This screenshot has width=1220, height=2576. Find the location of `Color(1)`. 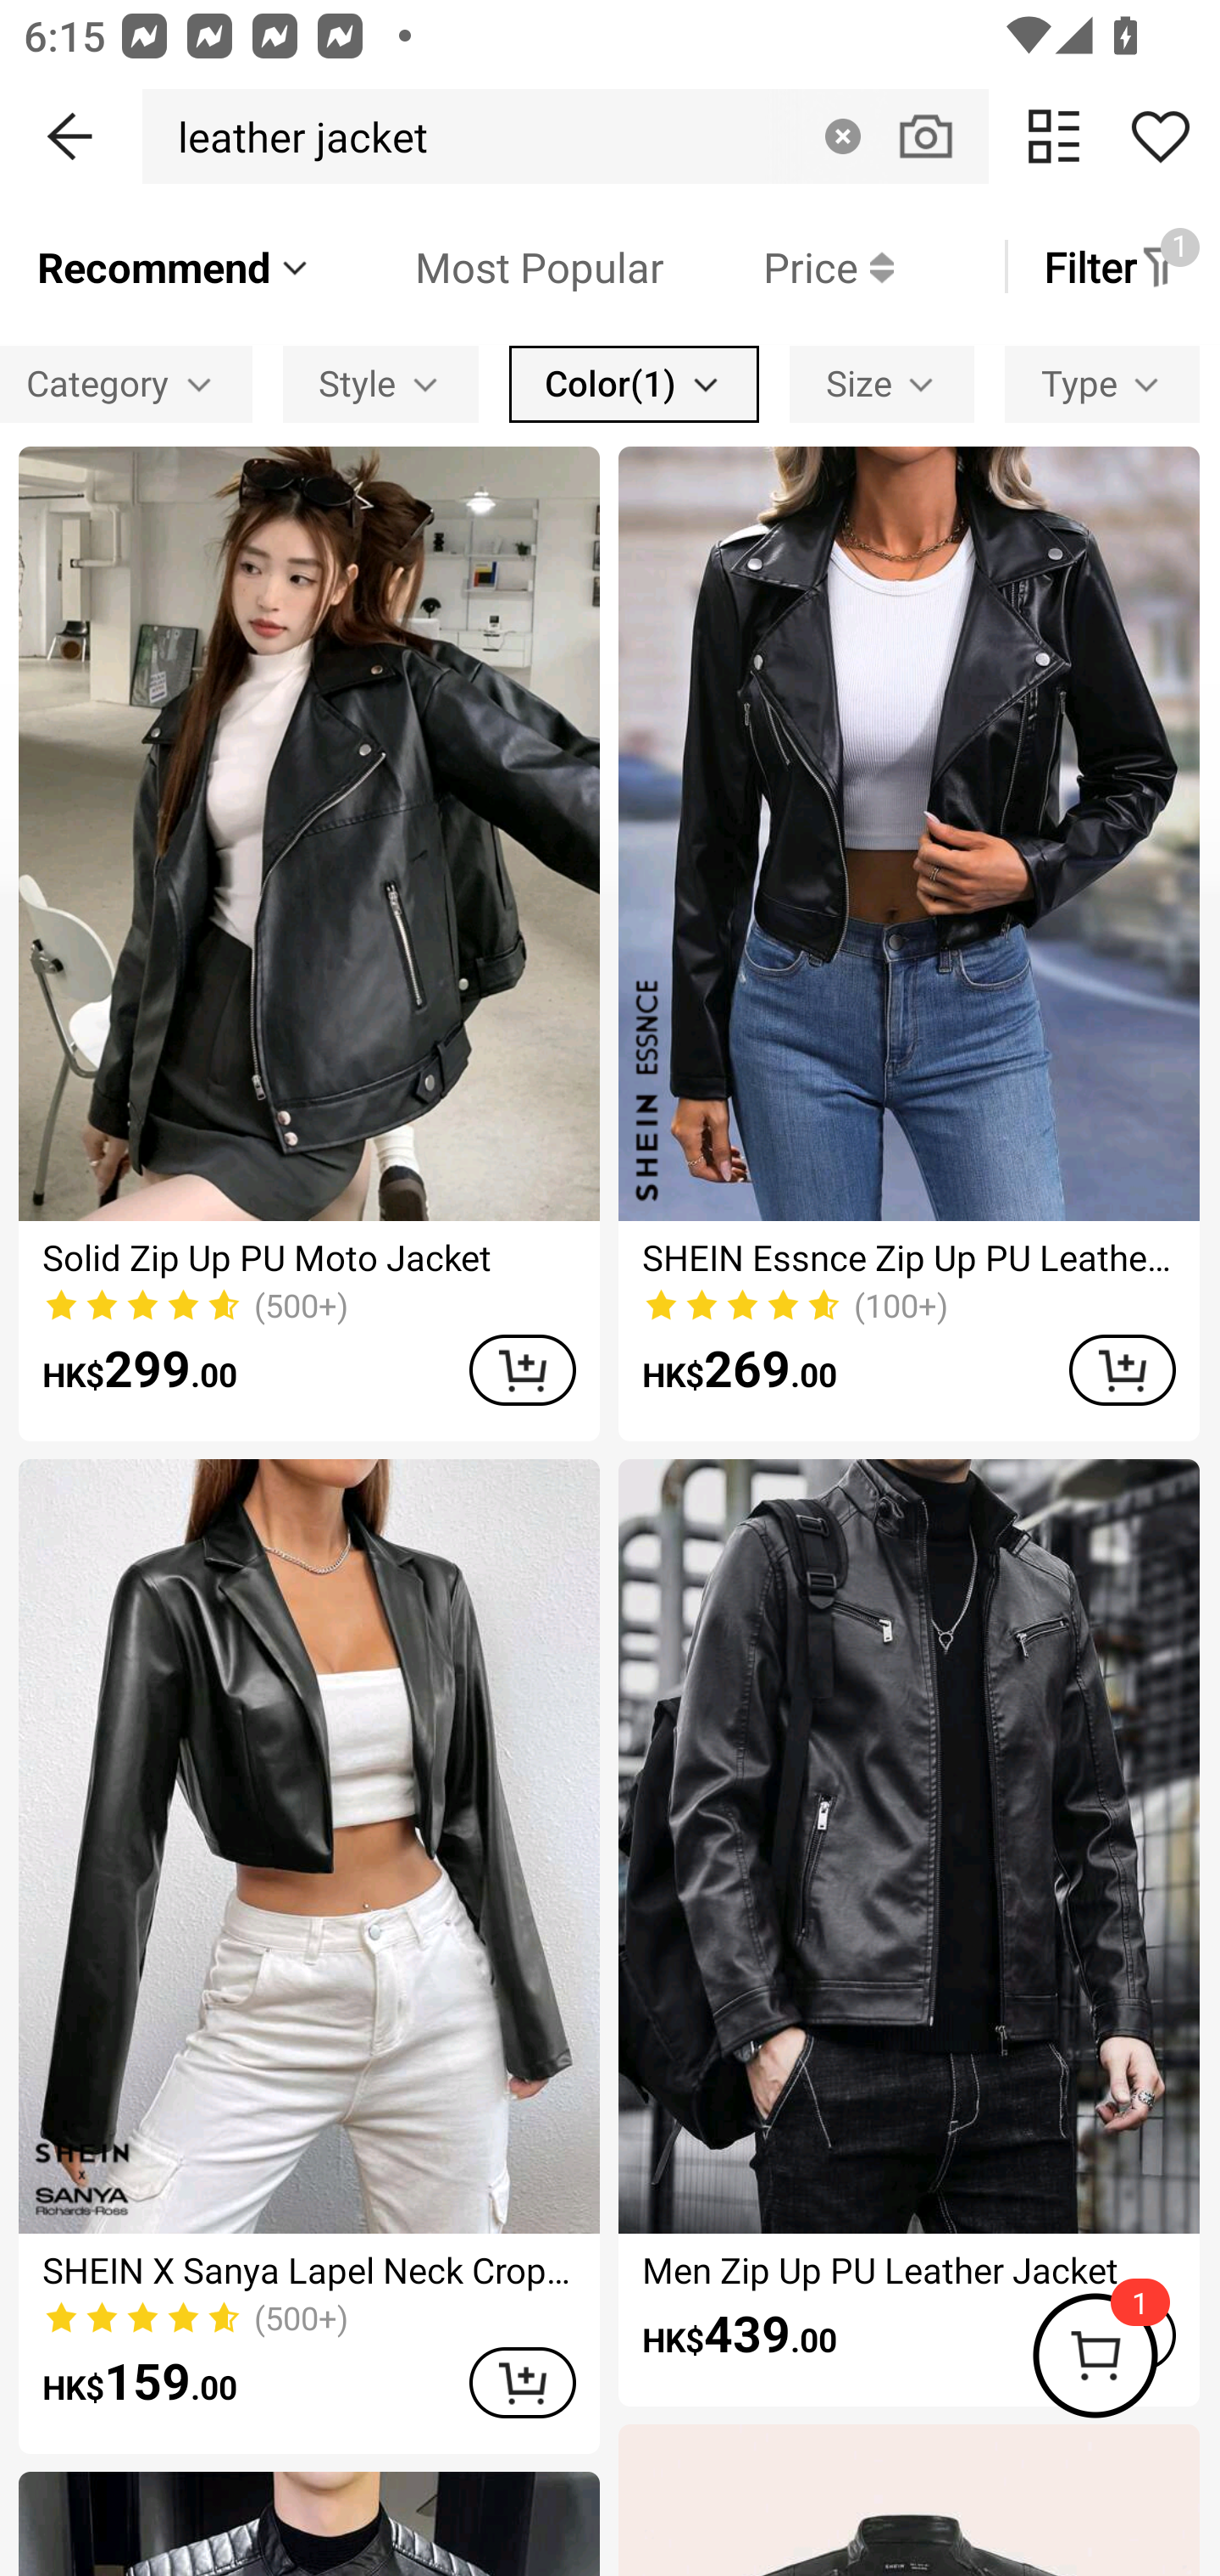

Color(1) is located at coordinates (634, 383).